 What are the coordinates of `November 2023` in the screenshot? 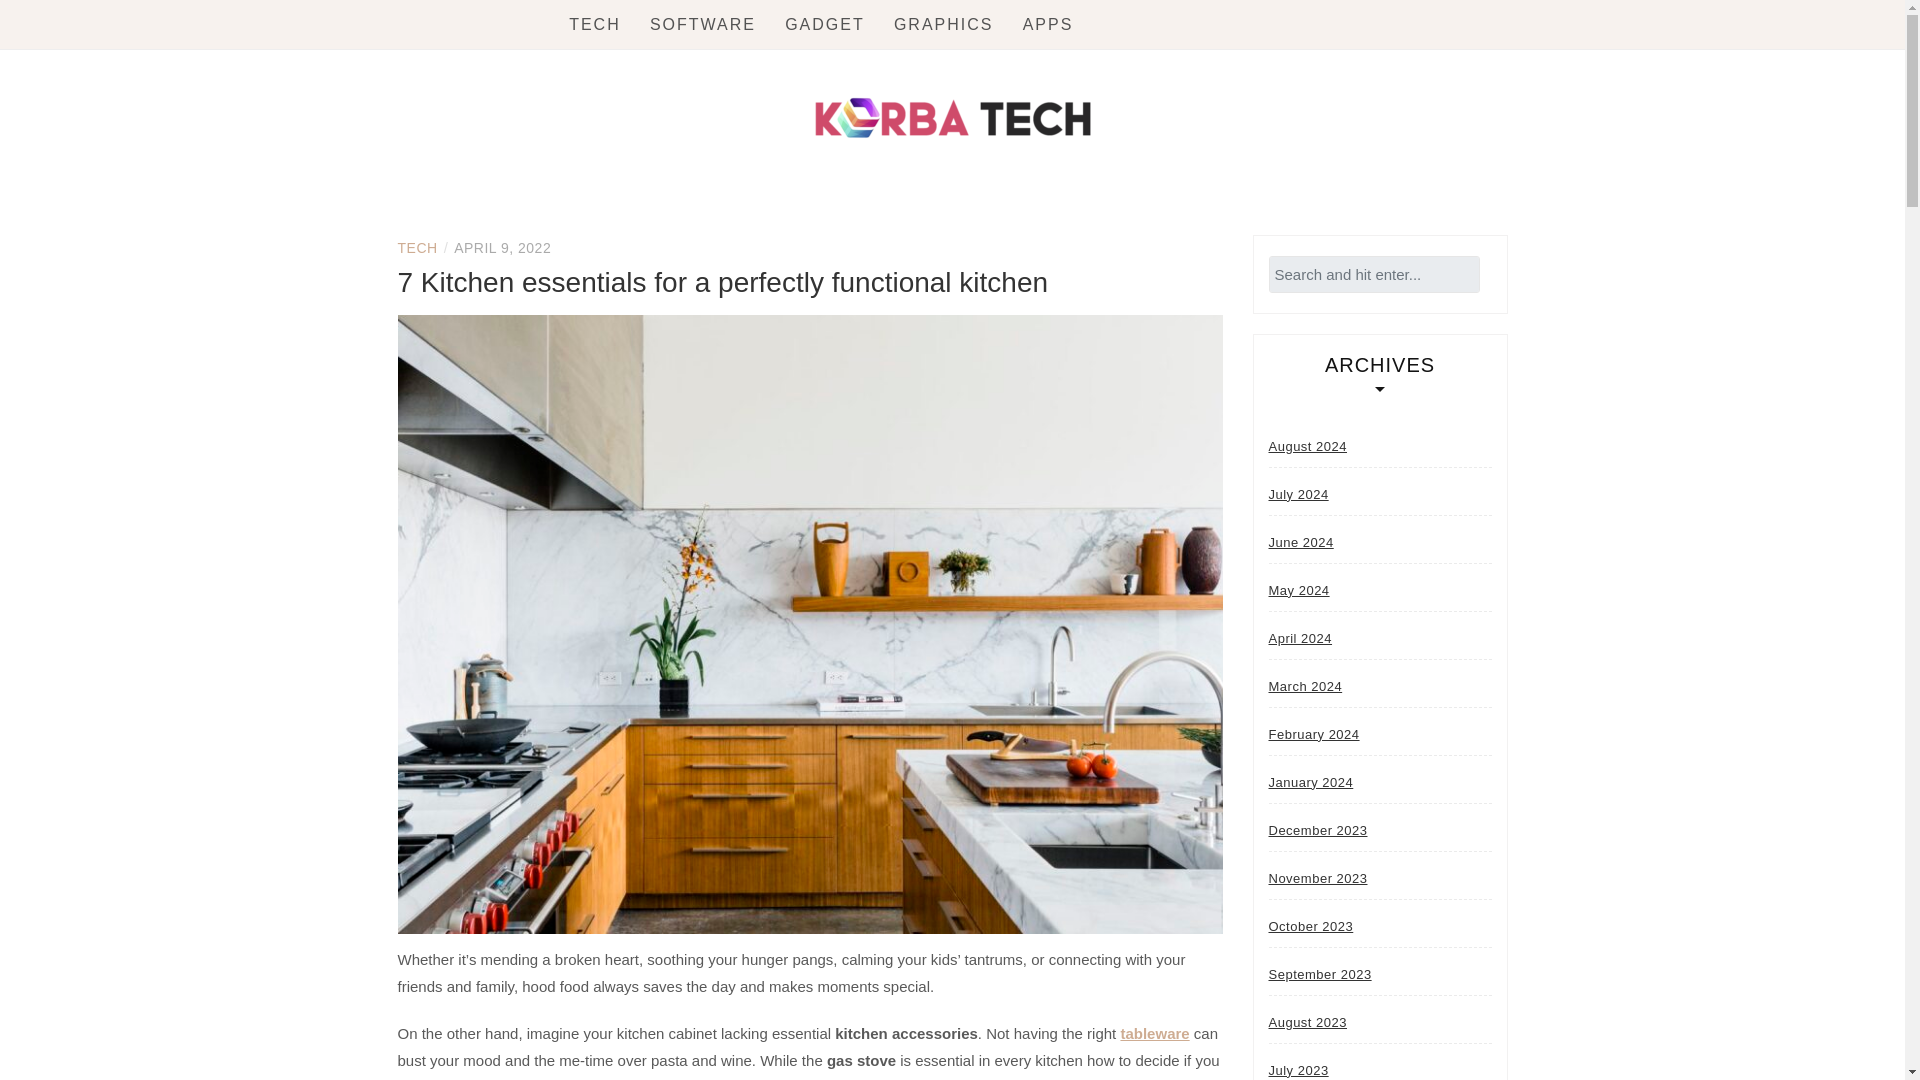 It's located at (1317, 877).